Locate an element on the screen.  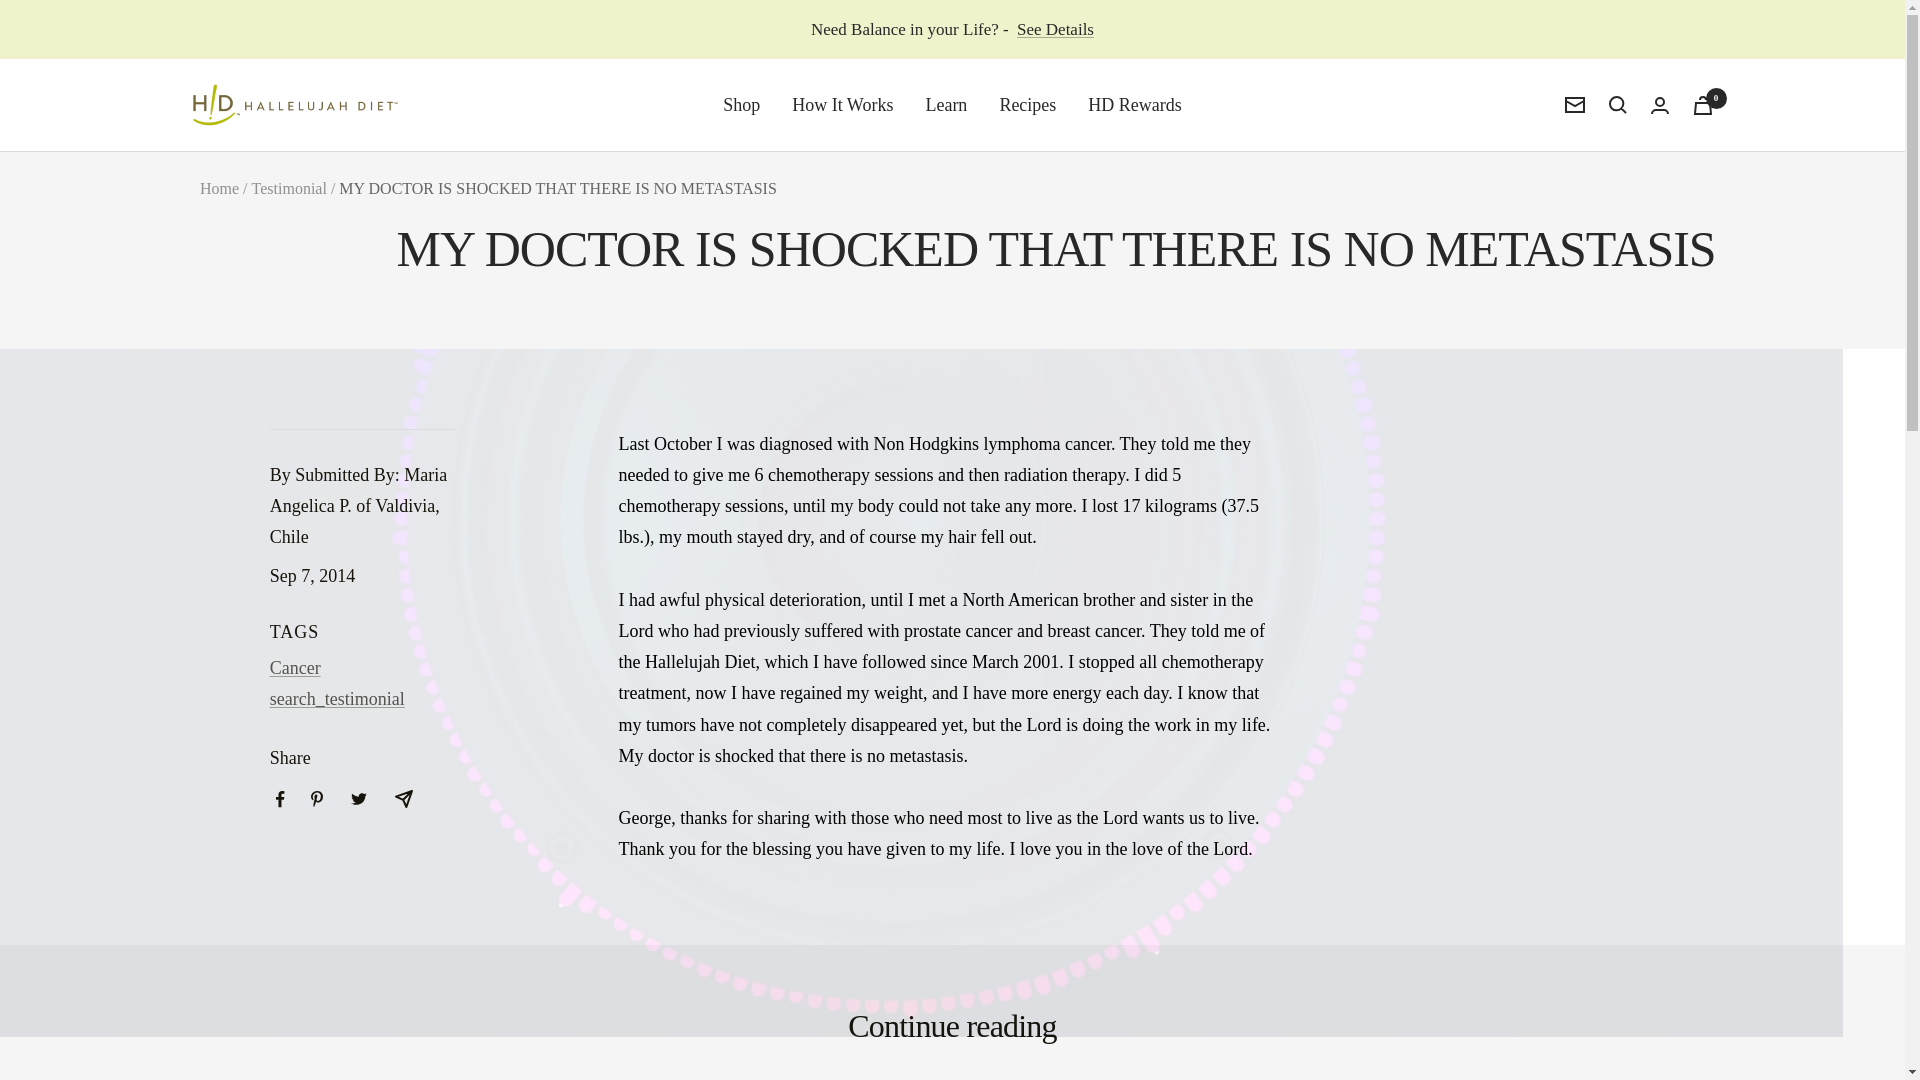
Hallelujah Diet is located at coordinates (294, 104).